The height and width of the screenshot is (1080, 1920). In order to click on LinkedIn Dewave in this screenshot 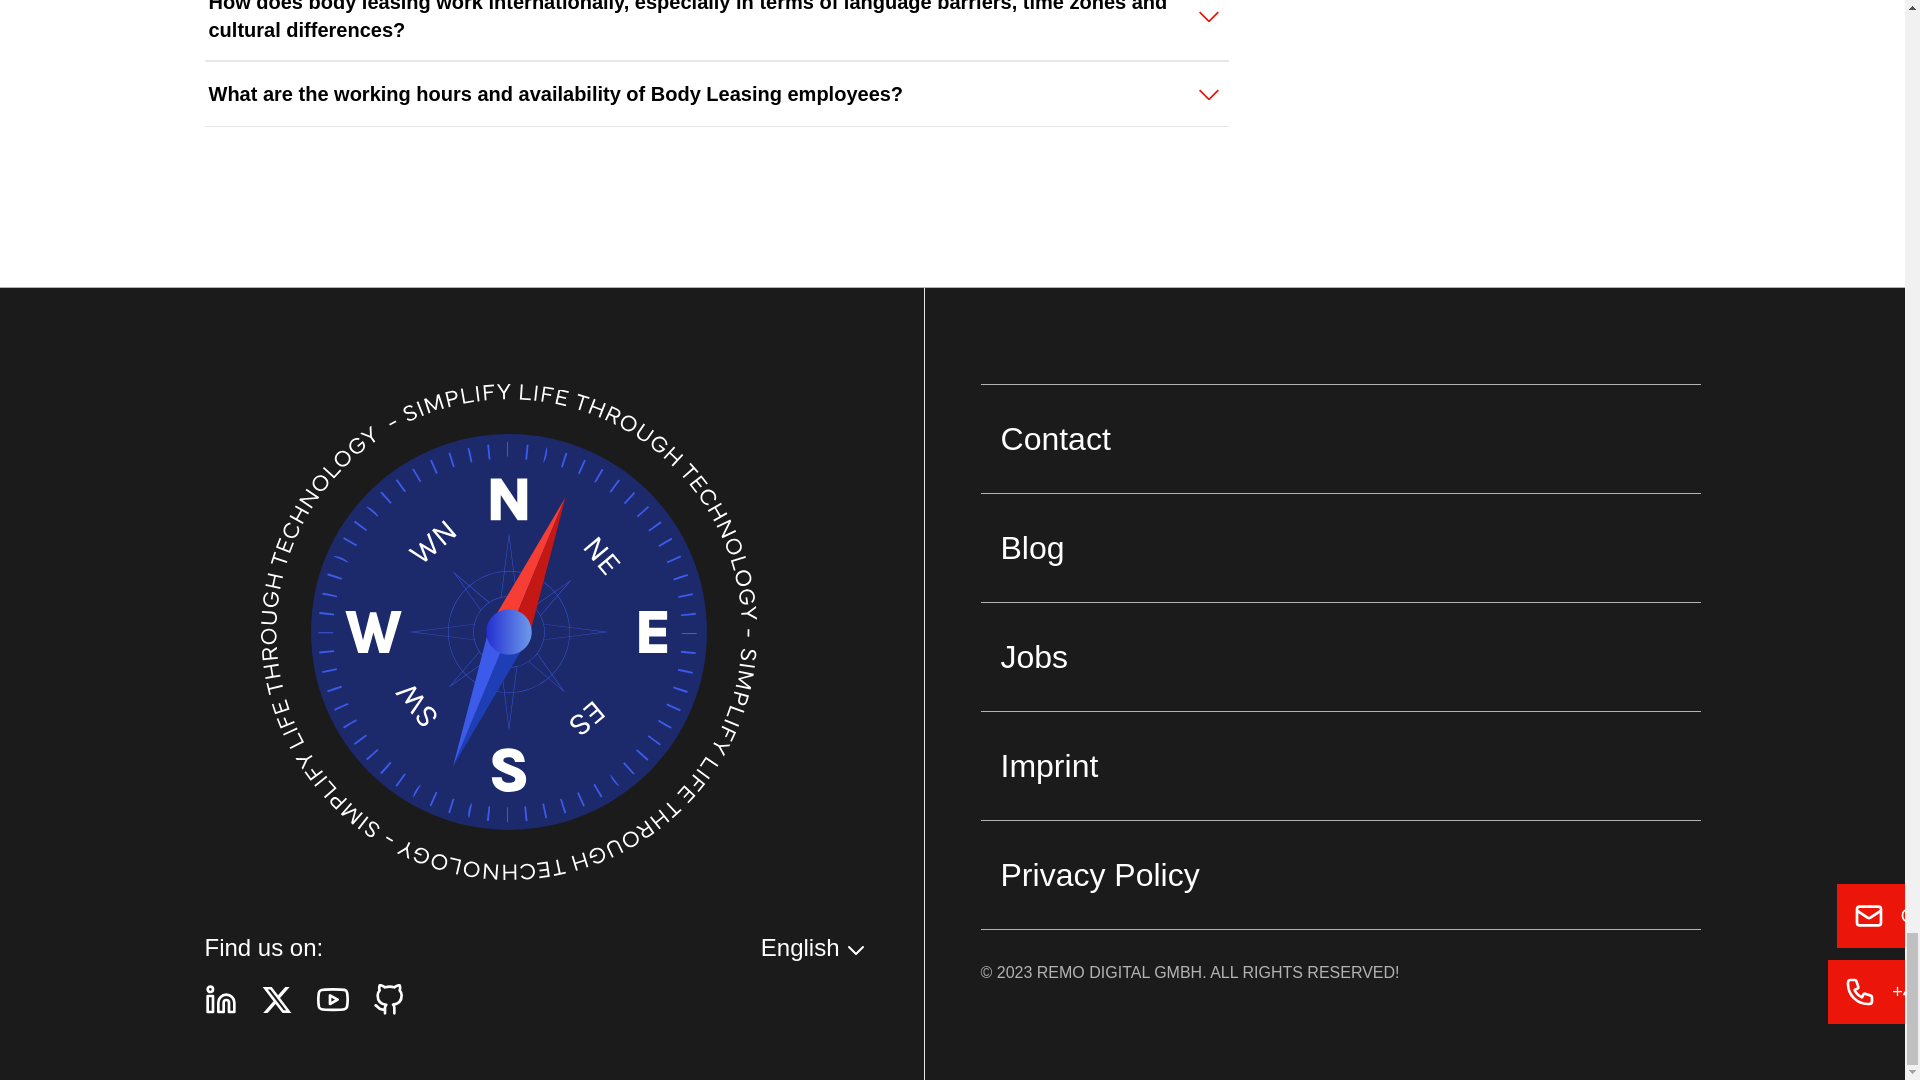, I will do `click(220, 1000)`.